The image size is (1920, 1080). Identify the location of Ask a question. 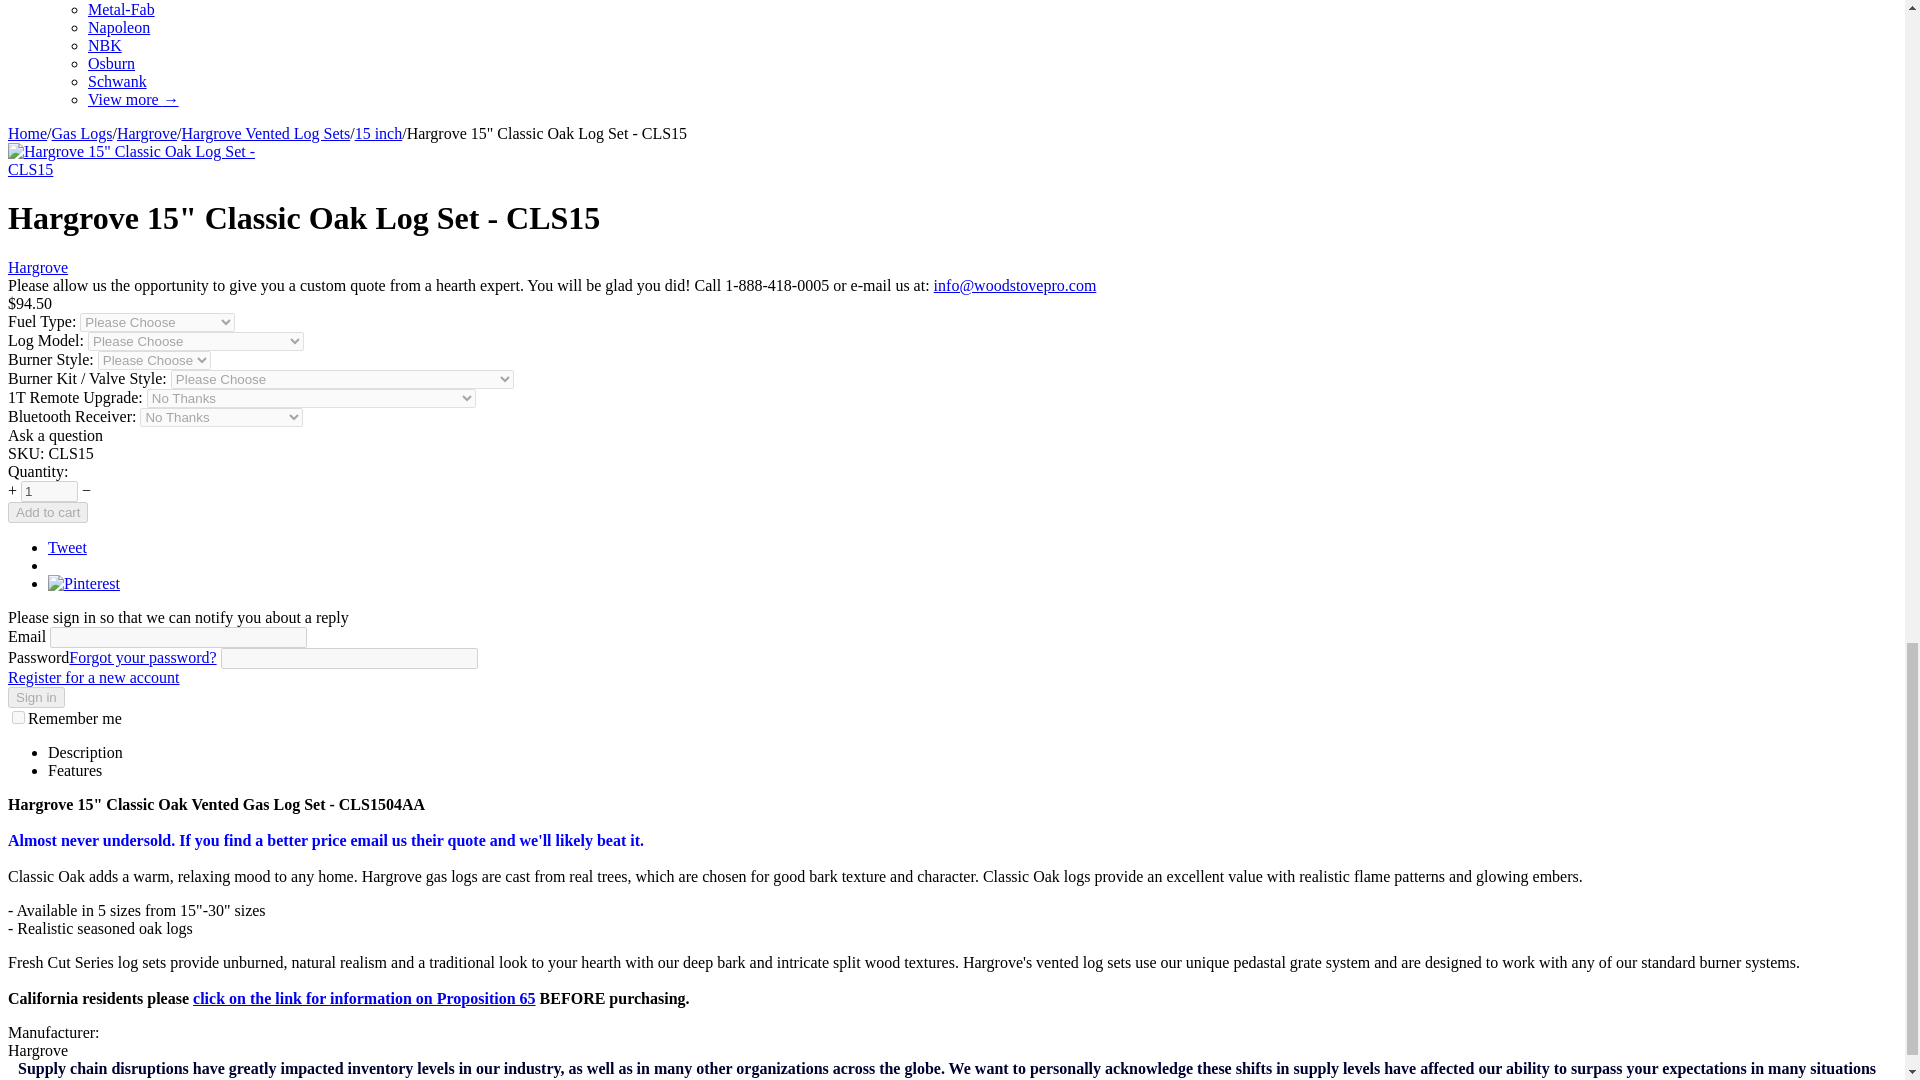
(55, 434).